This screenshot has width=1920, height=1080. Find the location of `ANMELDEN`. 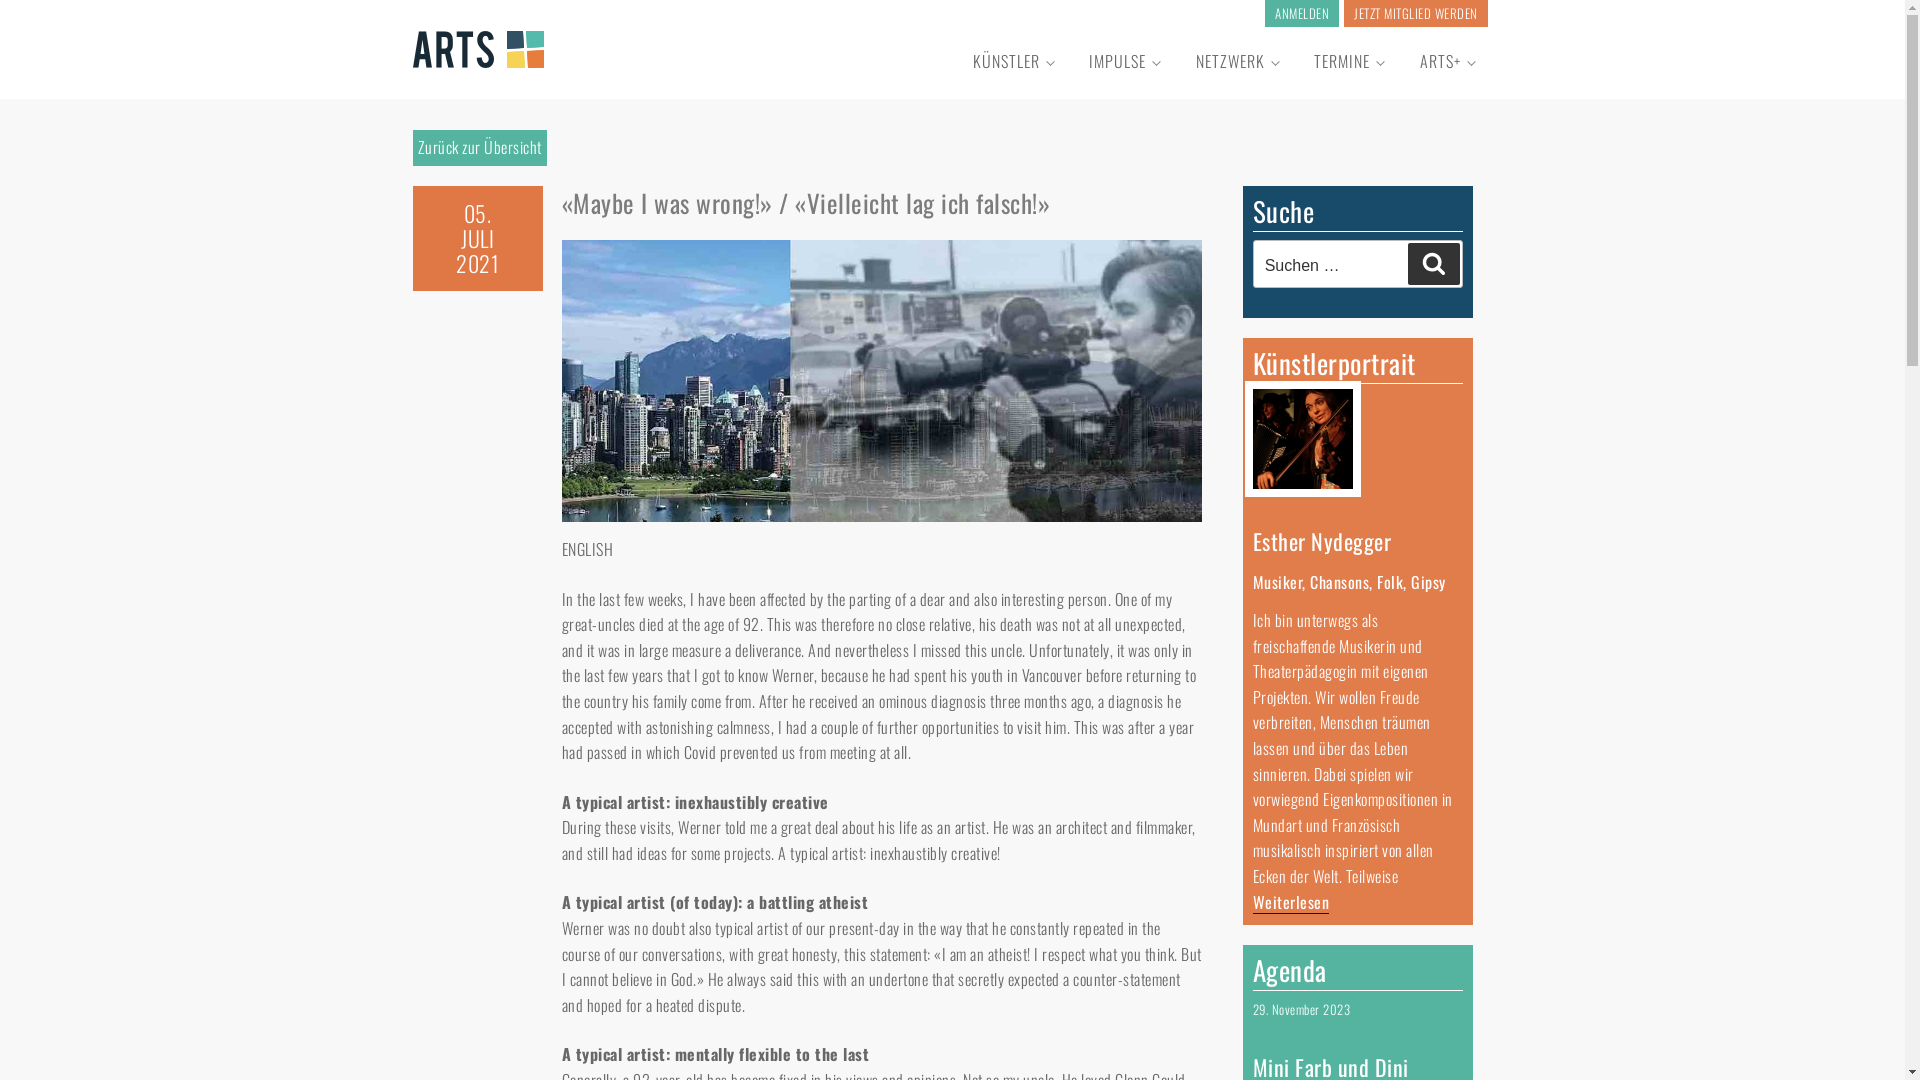

ANMELDEN is located at coordinates (1302, 14).